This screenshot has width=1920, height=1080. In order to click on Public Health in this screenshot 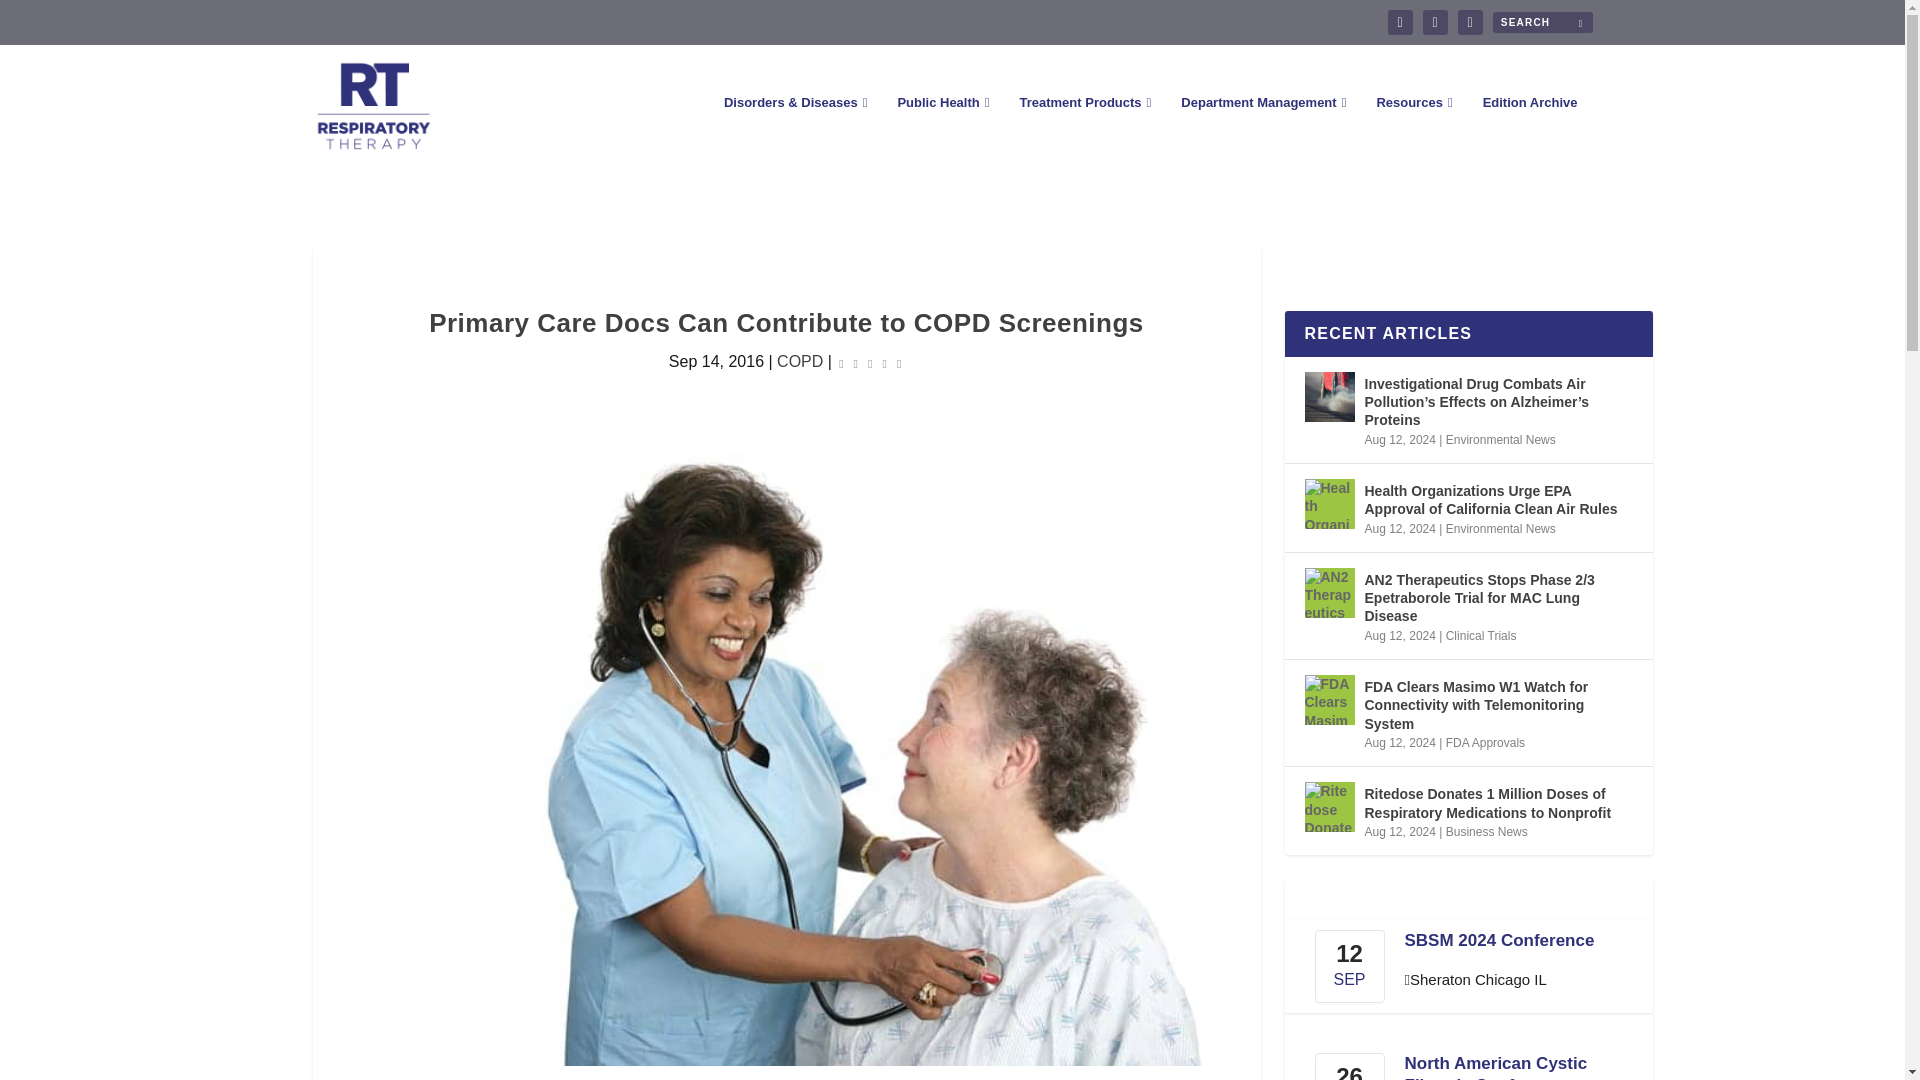, I will do `click(942, 130)`.